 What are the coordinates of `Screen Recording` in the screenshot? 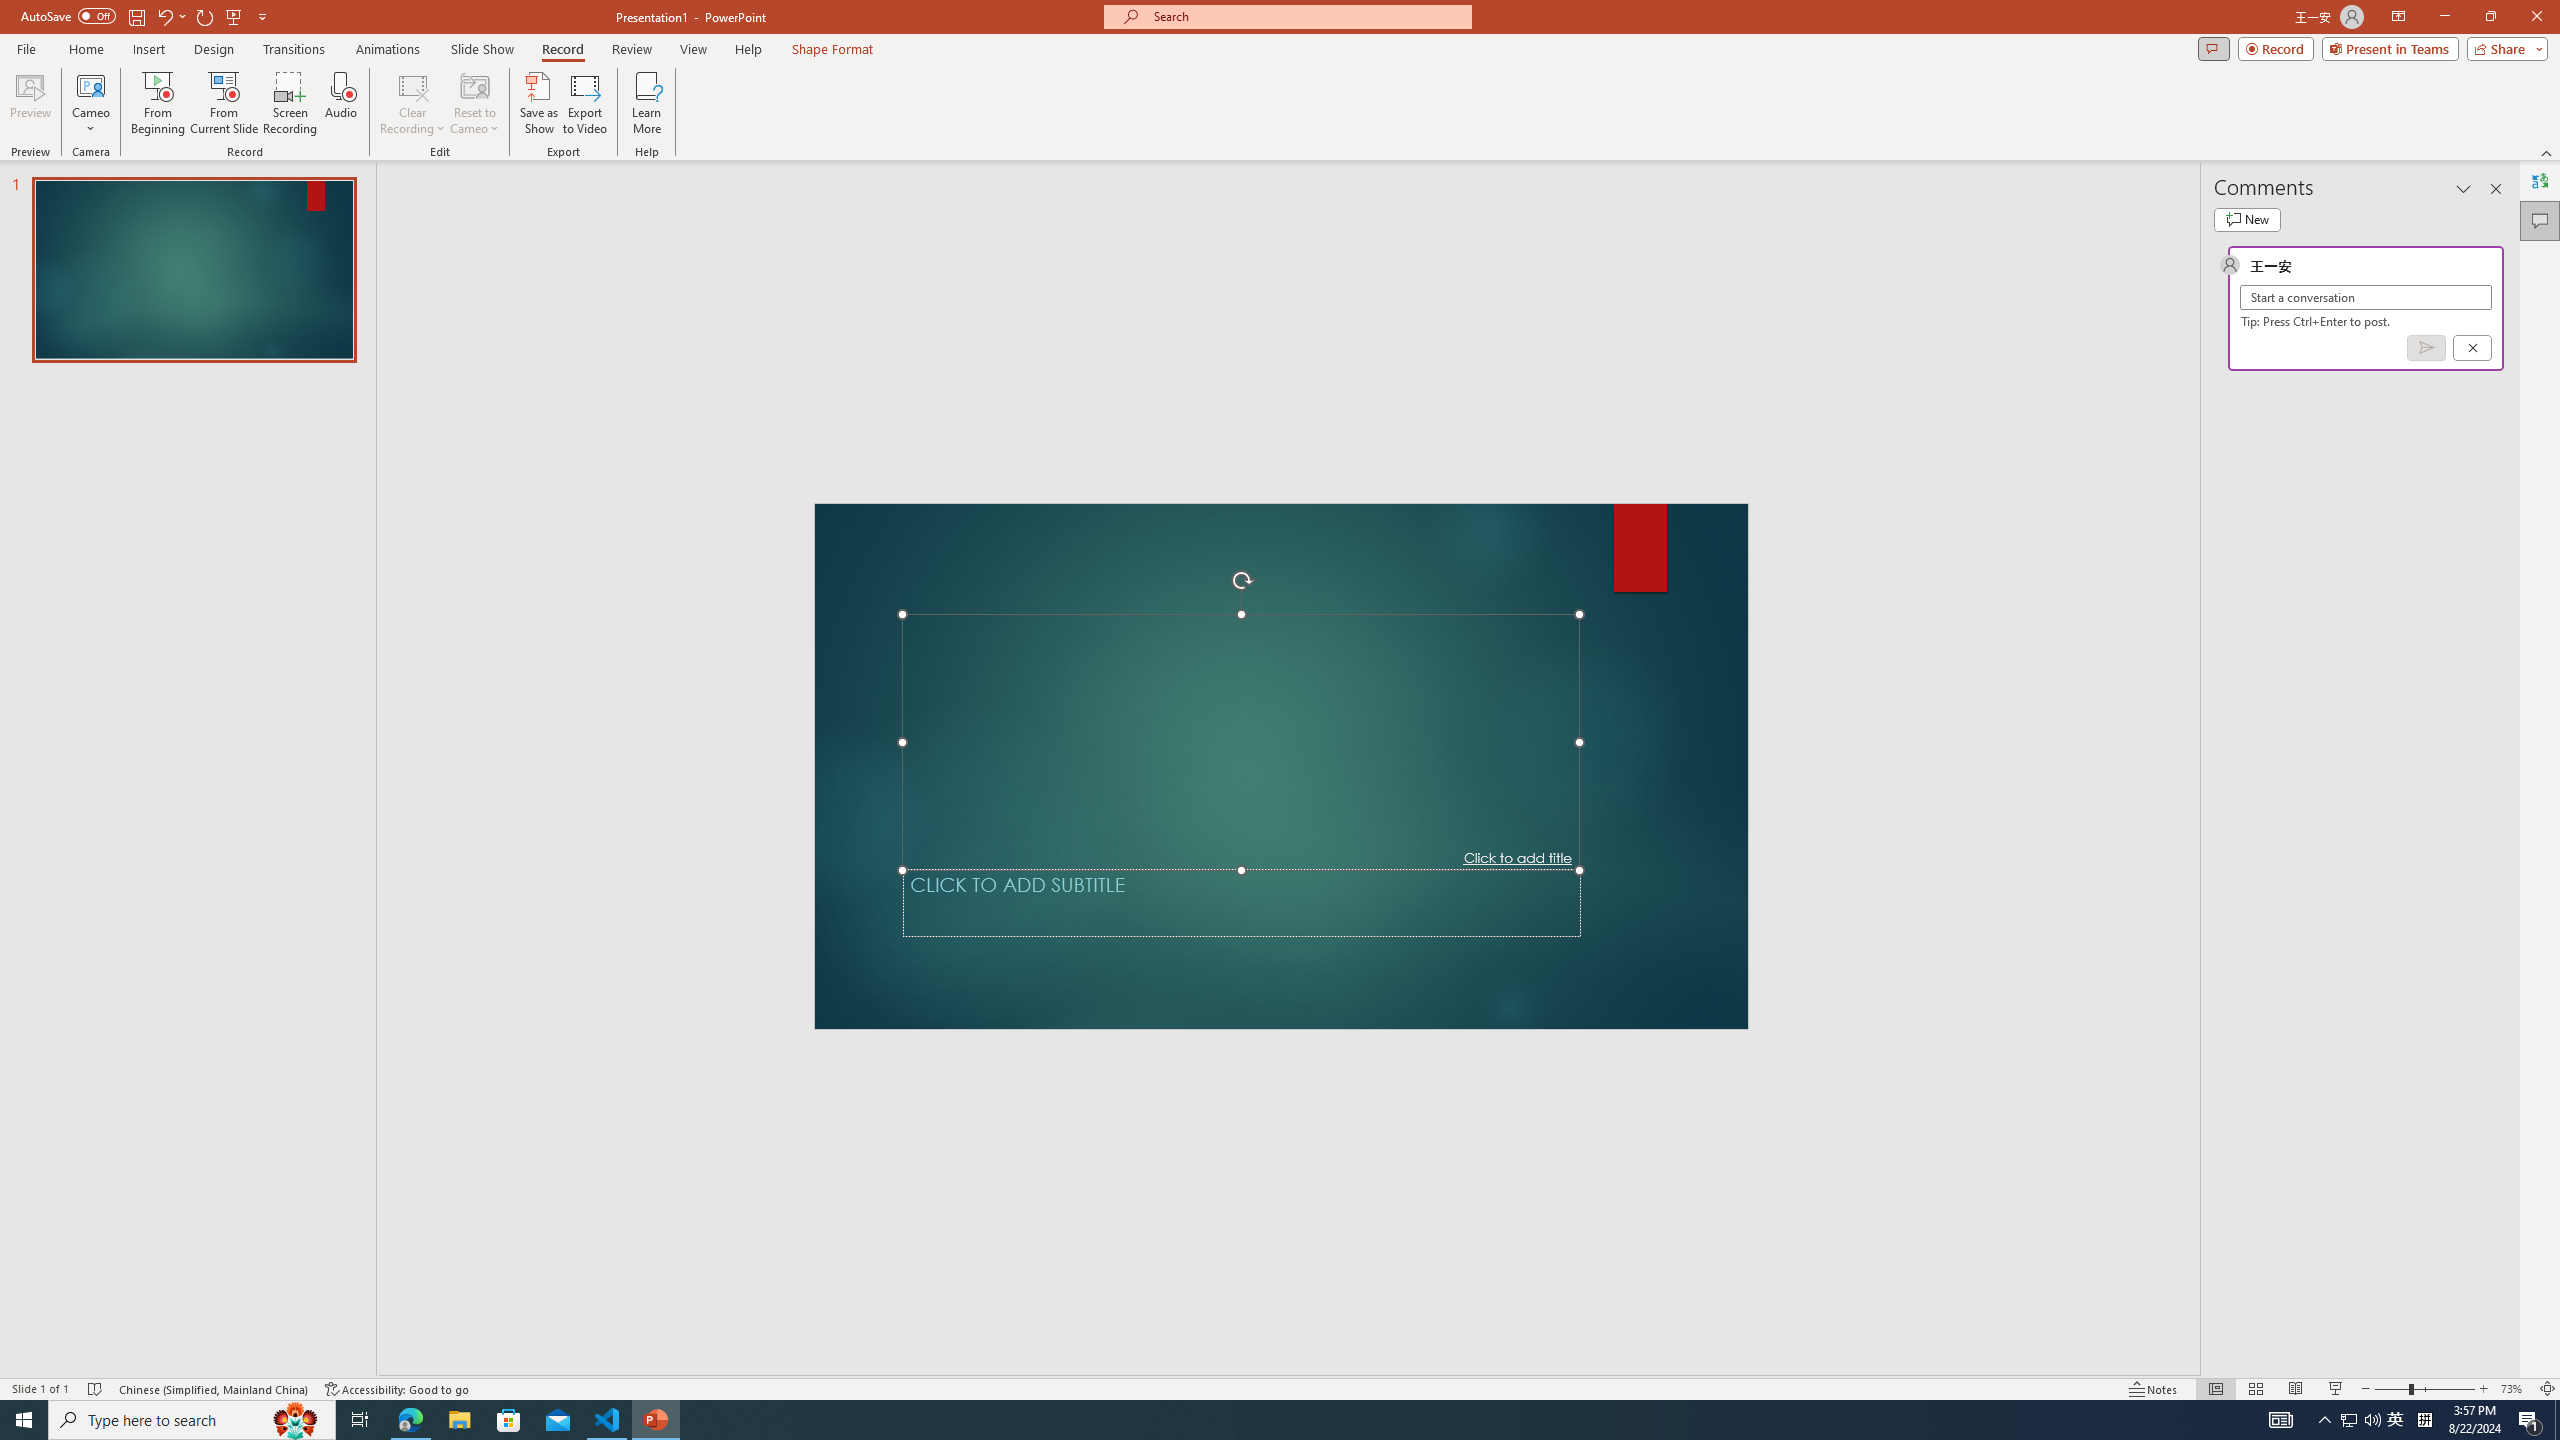 It's located at (290, 103).